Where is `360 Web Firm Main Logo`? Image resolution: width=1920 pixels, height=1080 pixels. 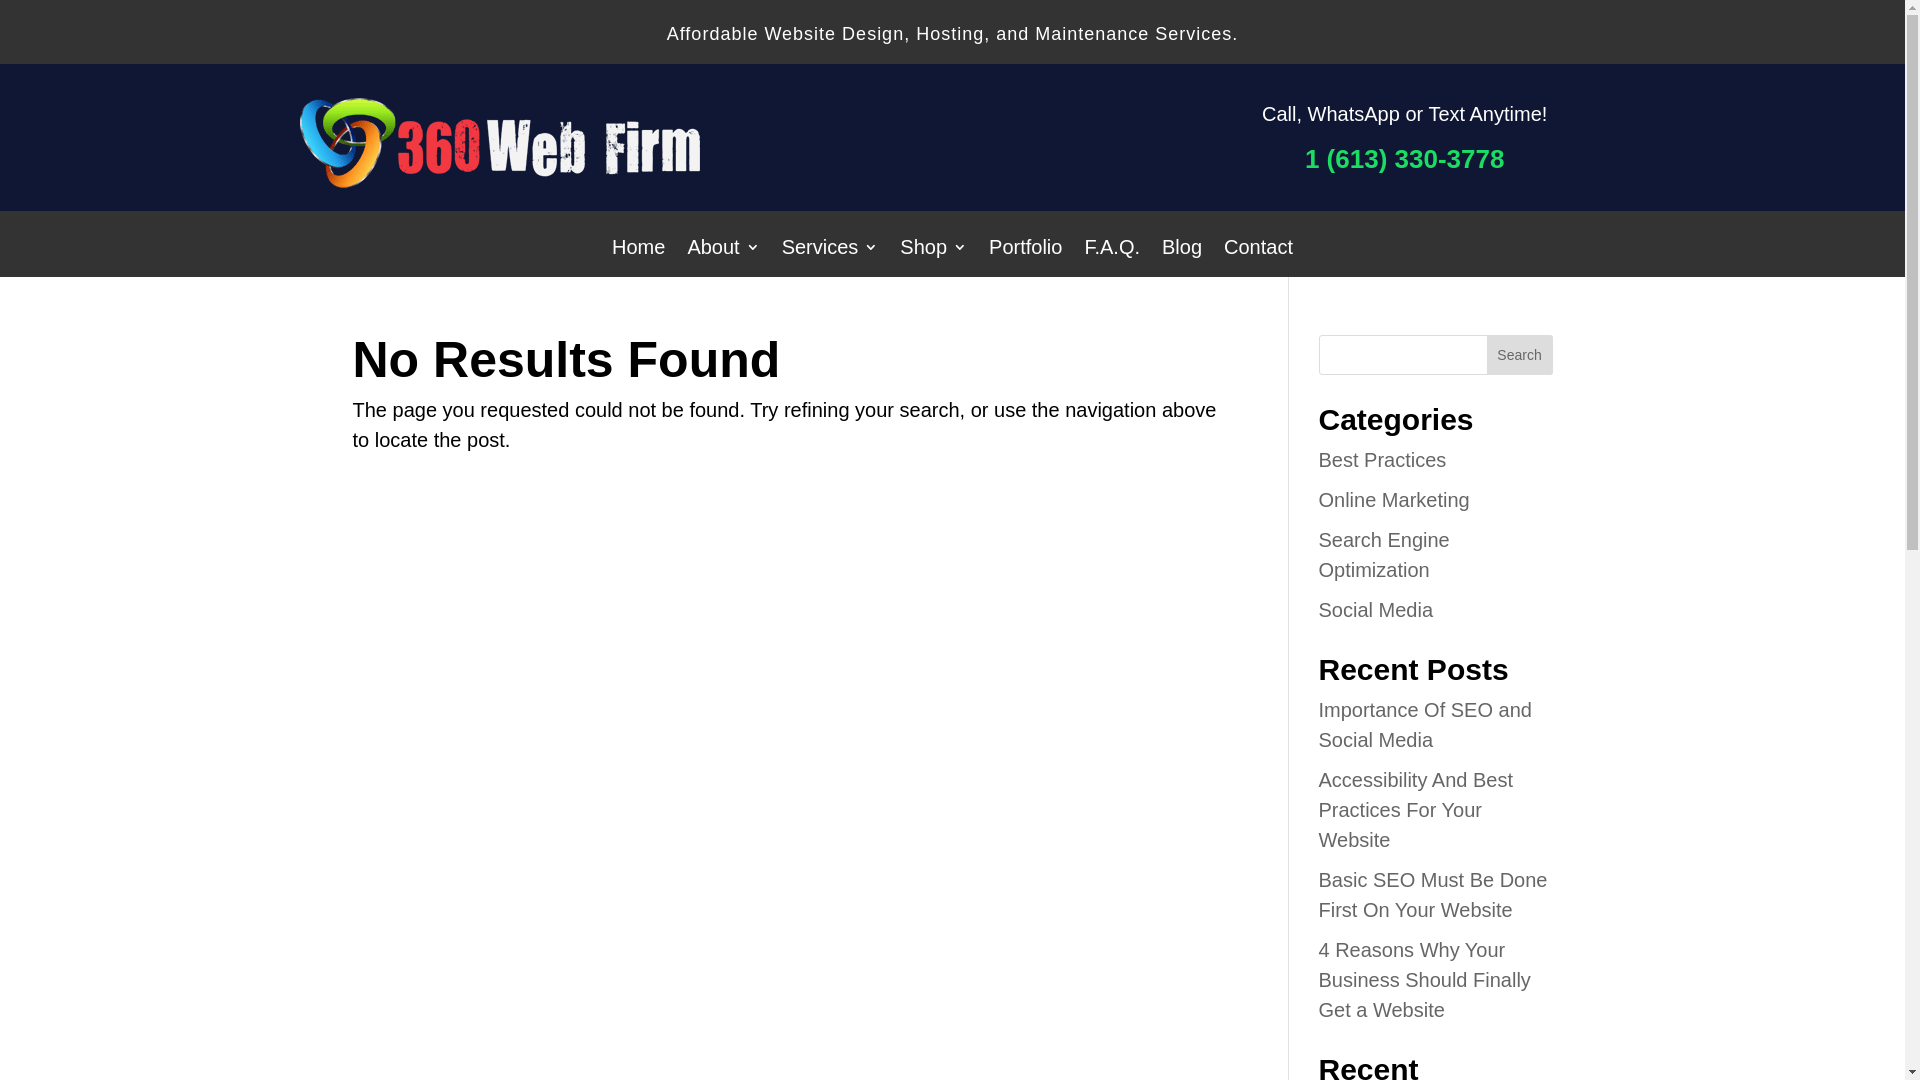
360 Web Firm Main Logo is located at coordinates (500, 182).